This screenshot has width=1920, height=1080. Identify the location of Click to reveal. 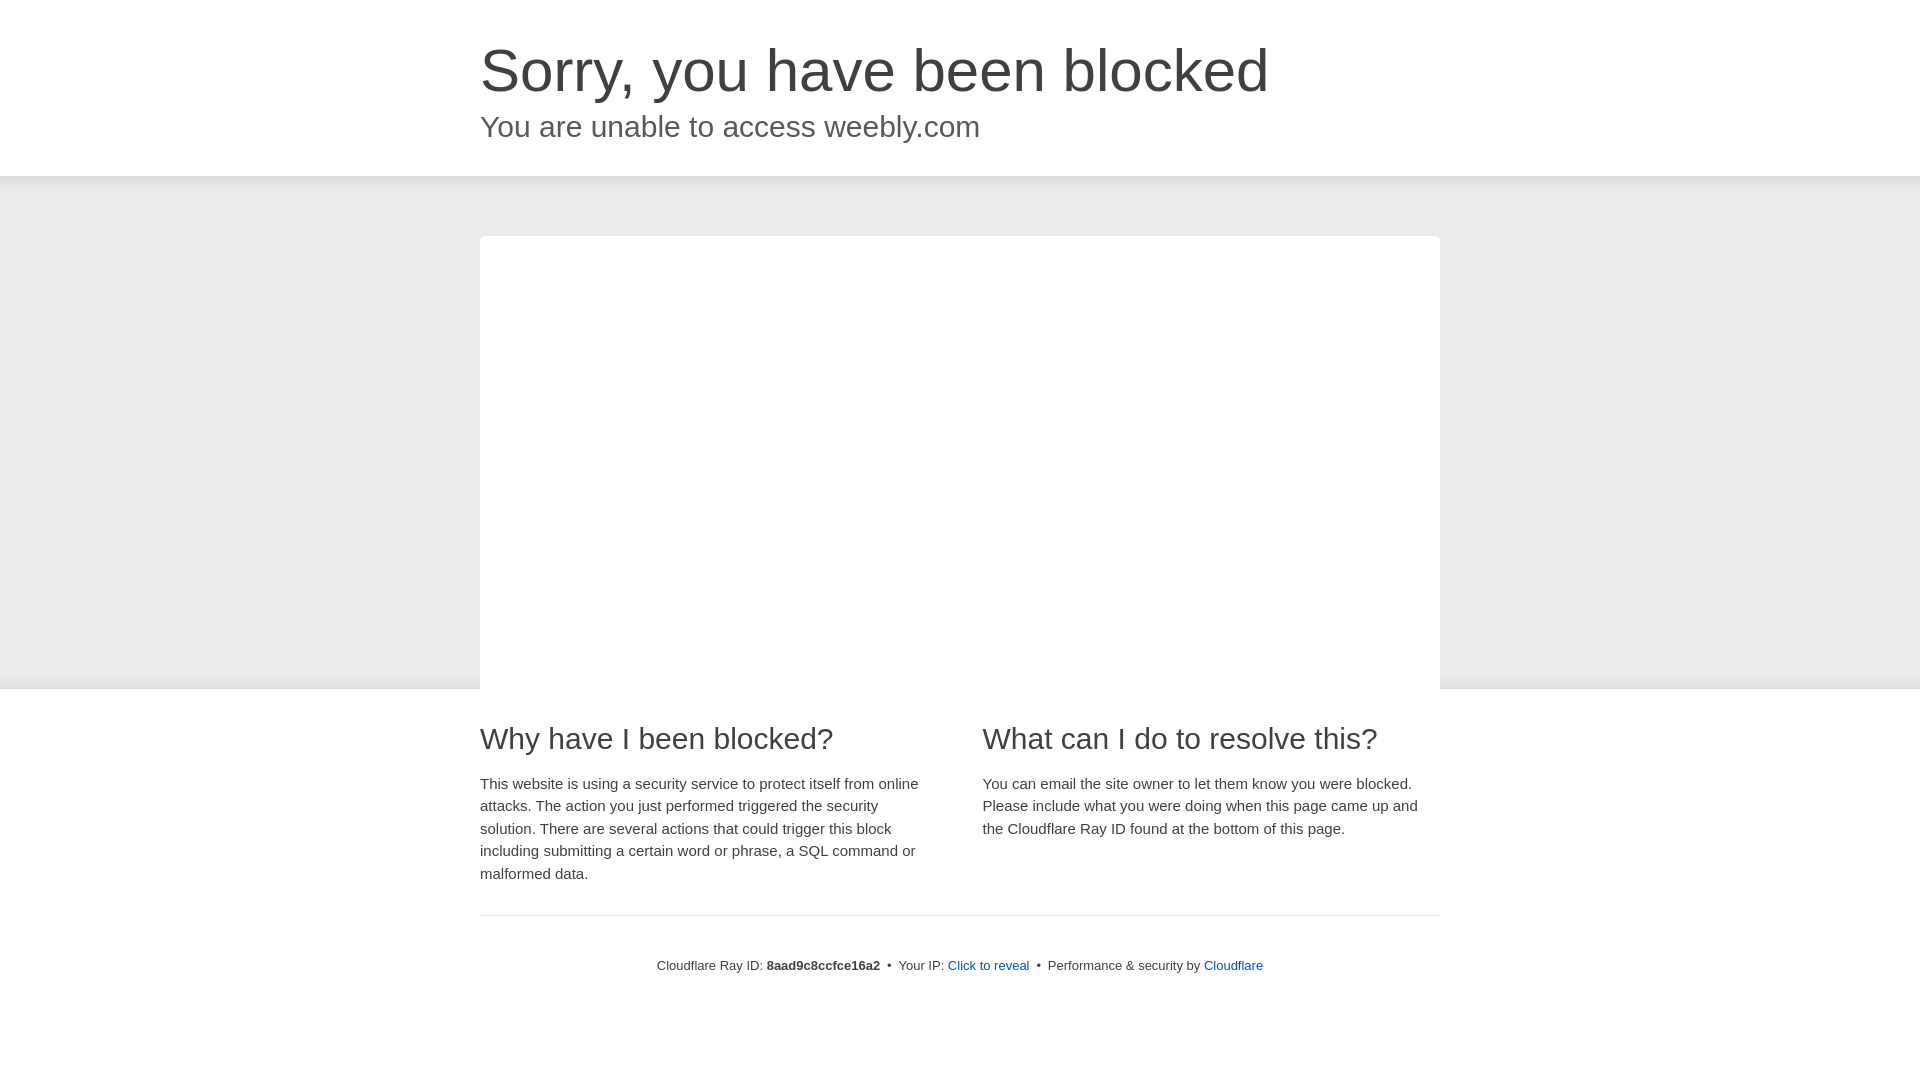
(988, 966).